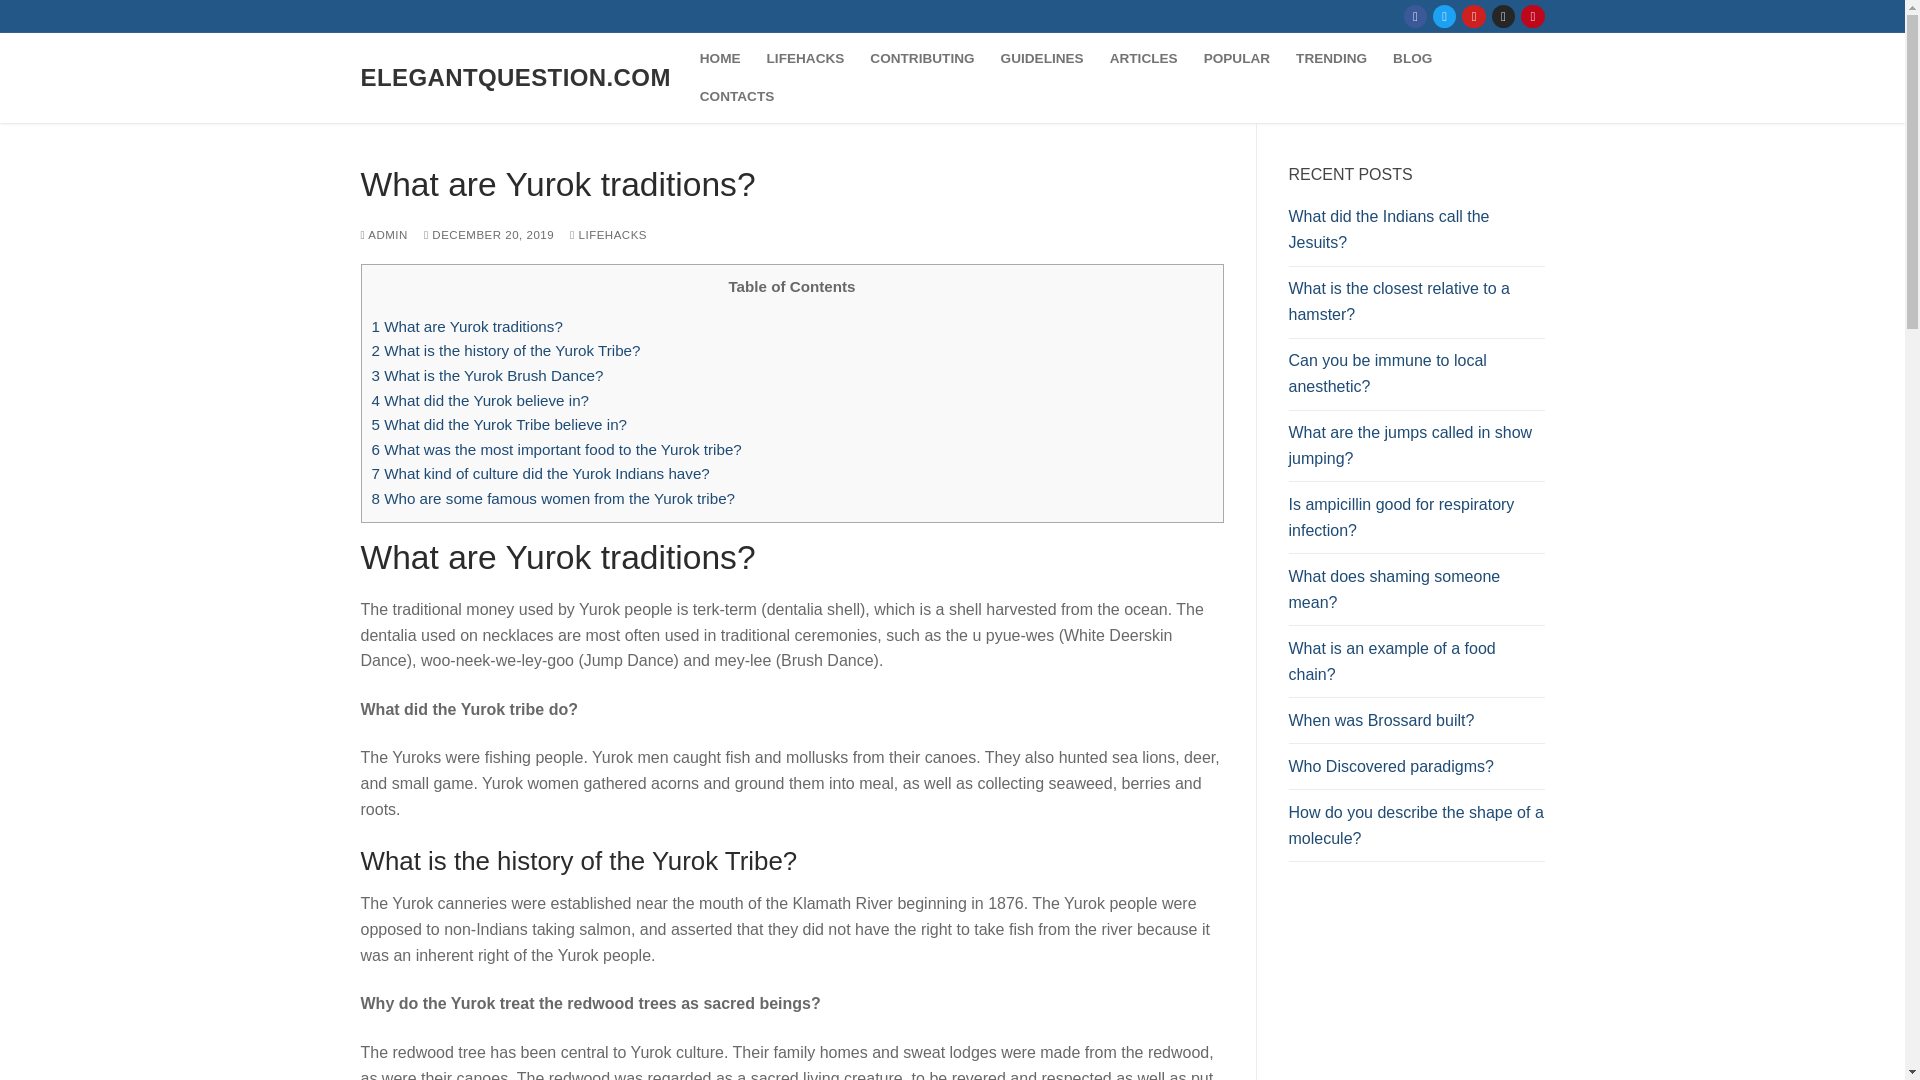  What do you see at coordinates (1503, 16) in the screenshot?
I see `Instagram` at bounding box center [1503, 16].